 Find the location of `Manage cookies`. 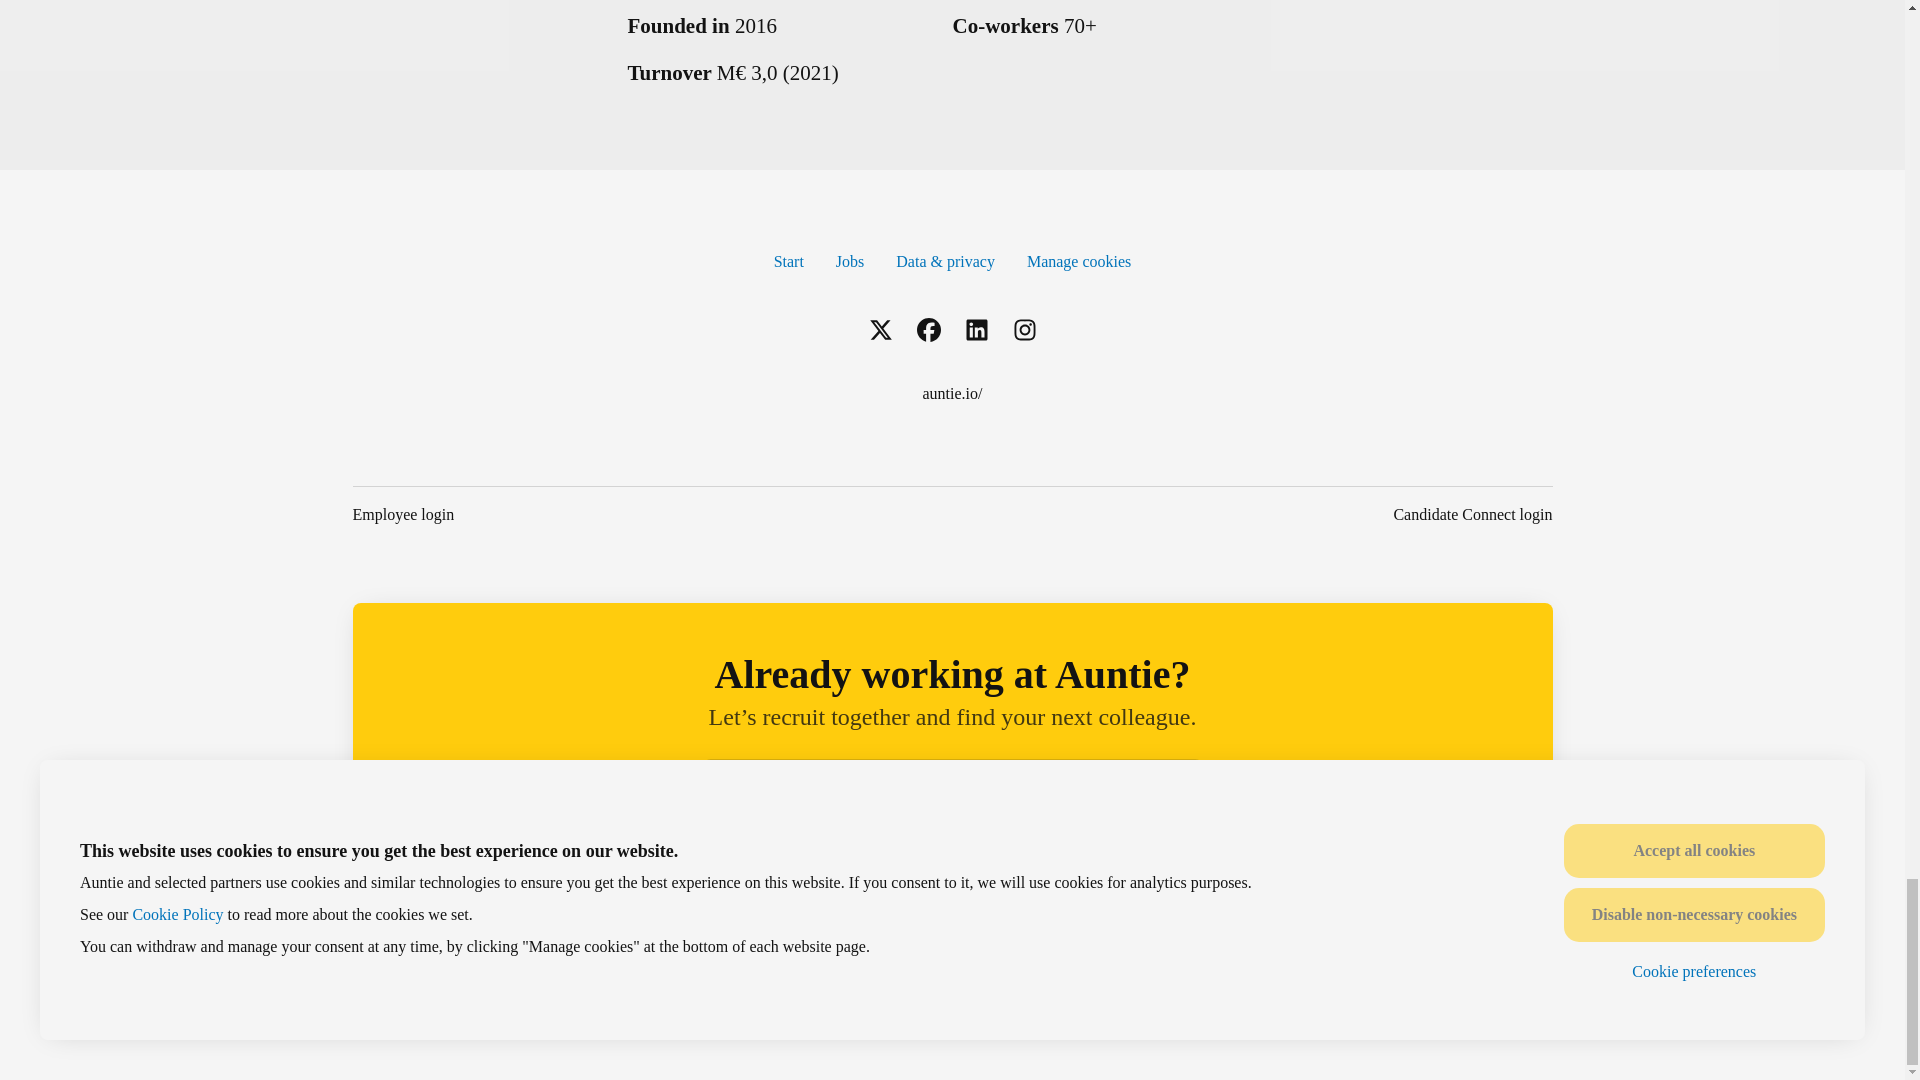

Manage cookies is located at coordinates (1078, 262).